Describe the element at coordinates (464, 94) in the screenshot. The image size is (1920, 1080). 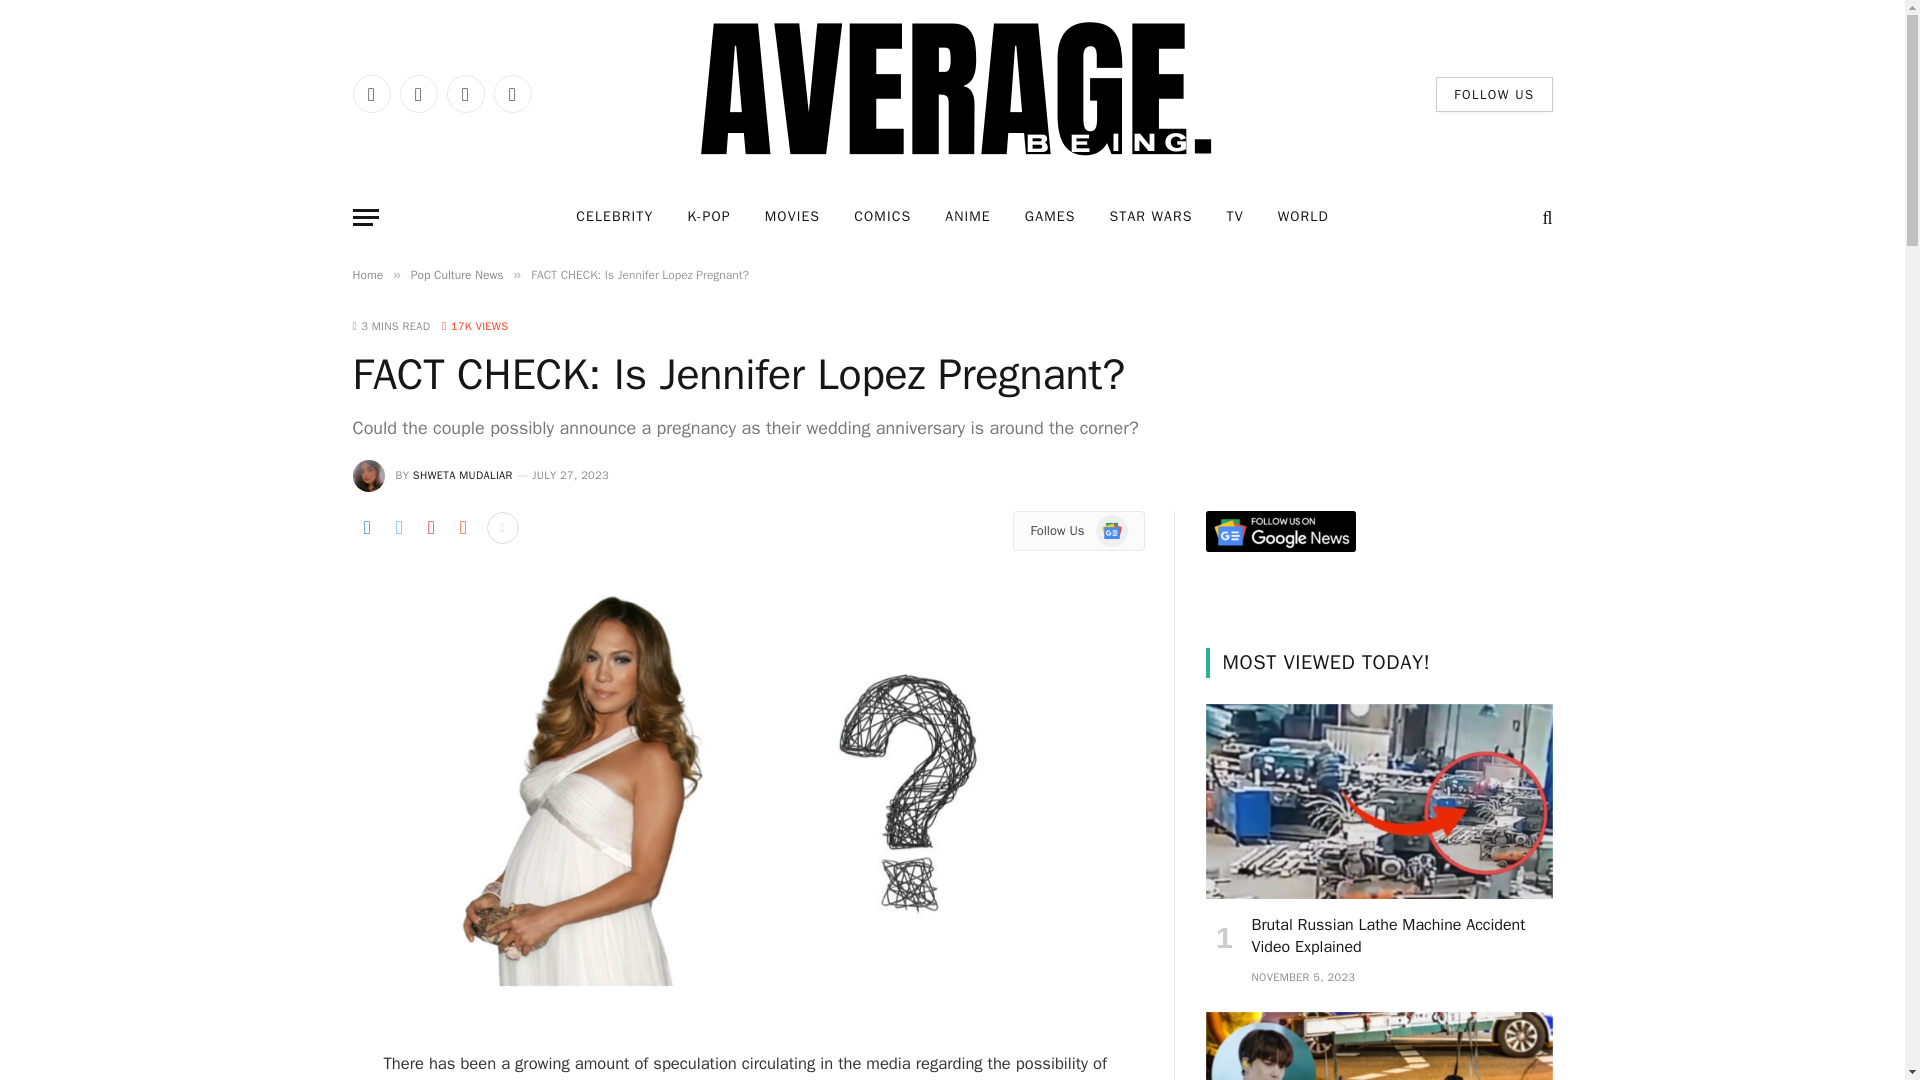
I see `Instagram` at that location.